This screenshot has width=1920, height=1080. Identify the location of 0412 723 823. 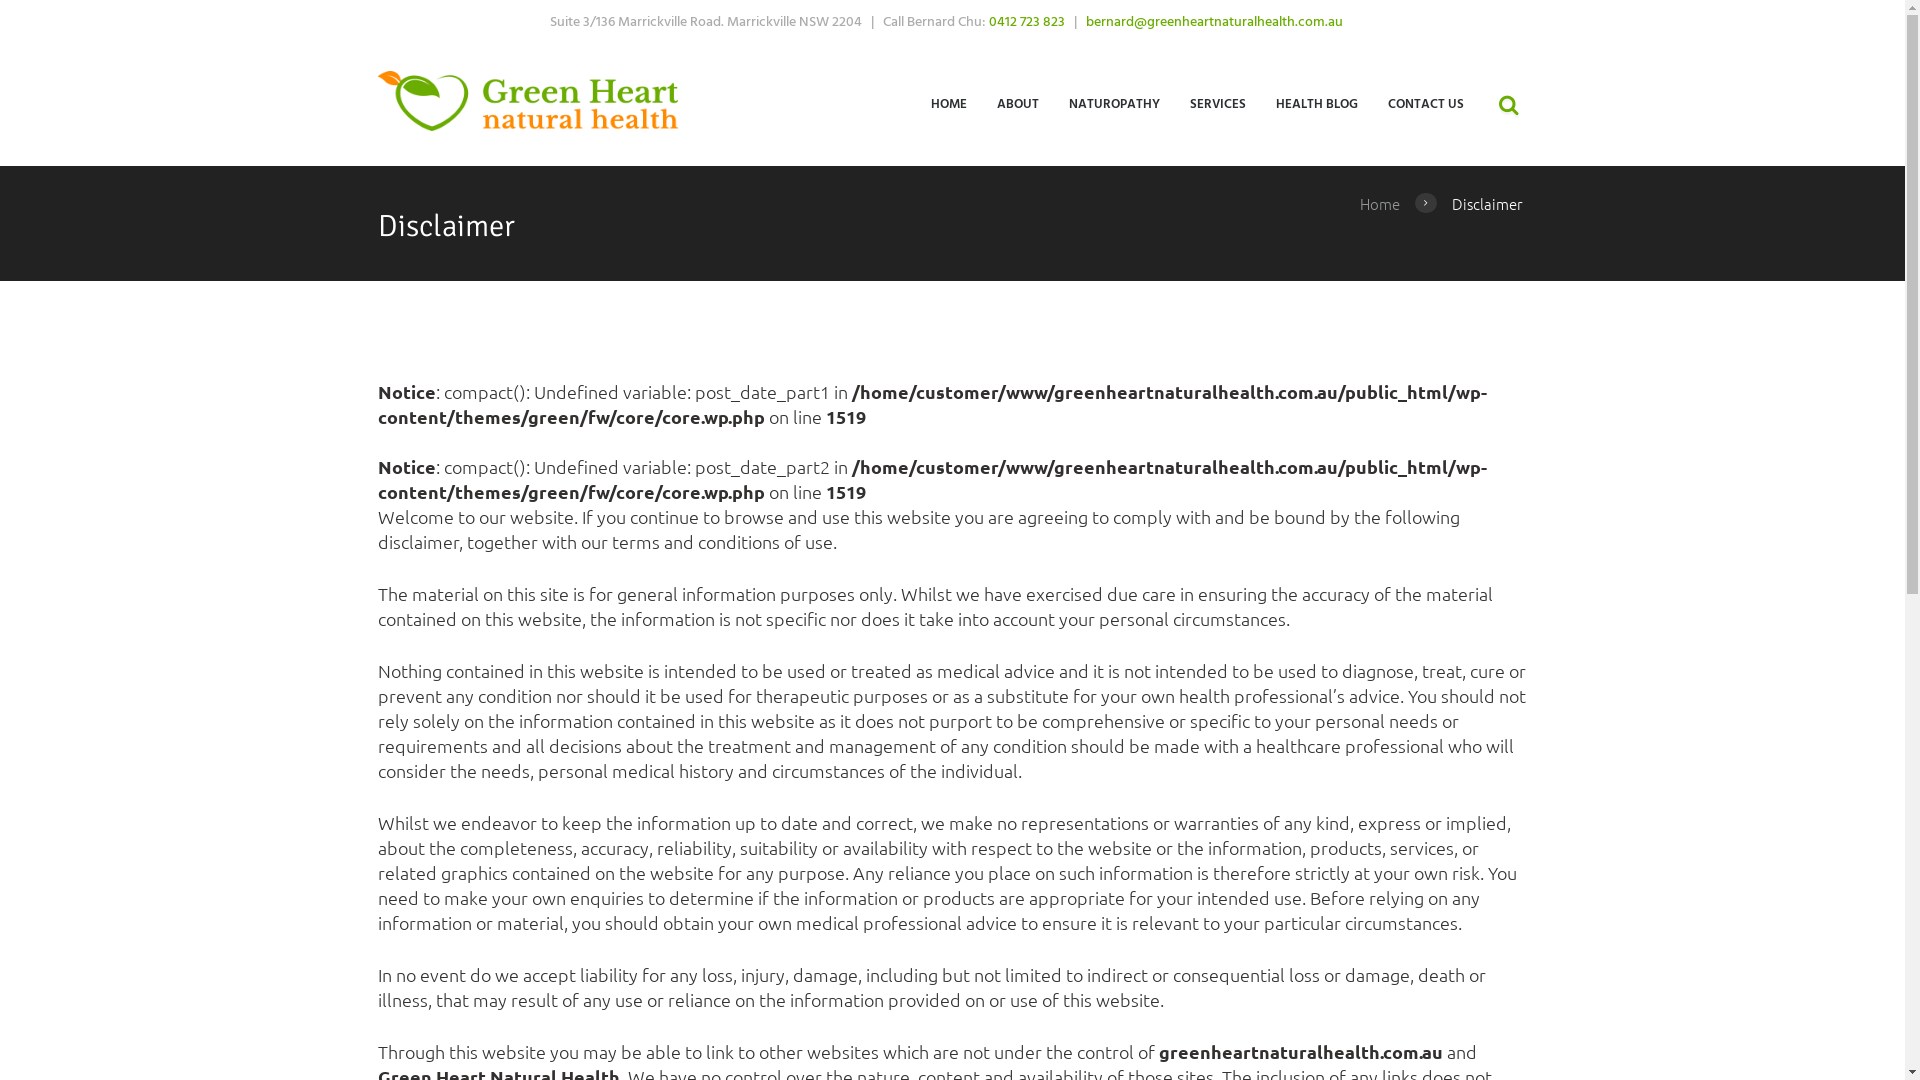
(1027, 22).